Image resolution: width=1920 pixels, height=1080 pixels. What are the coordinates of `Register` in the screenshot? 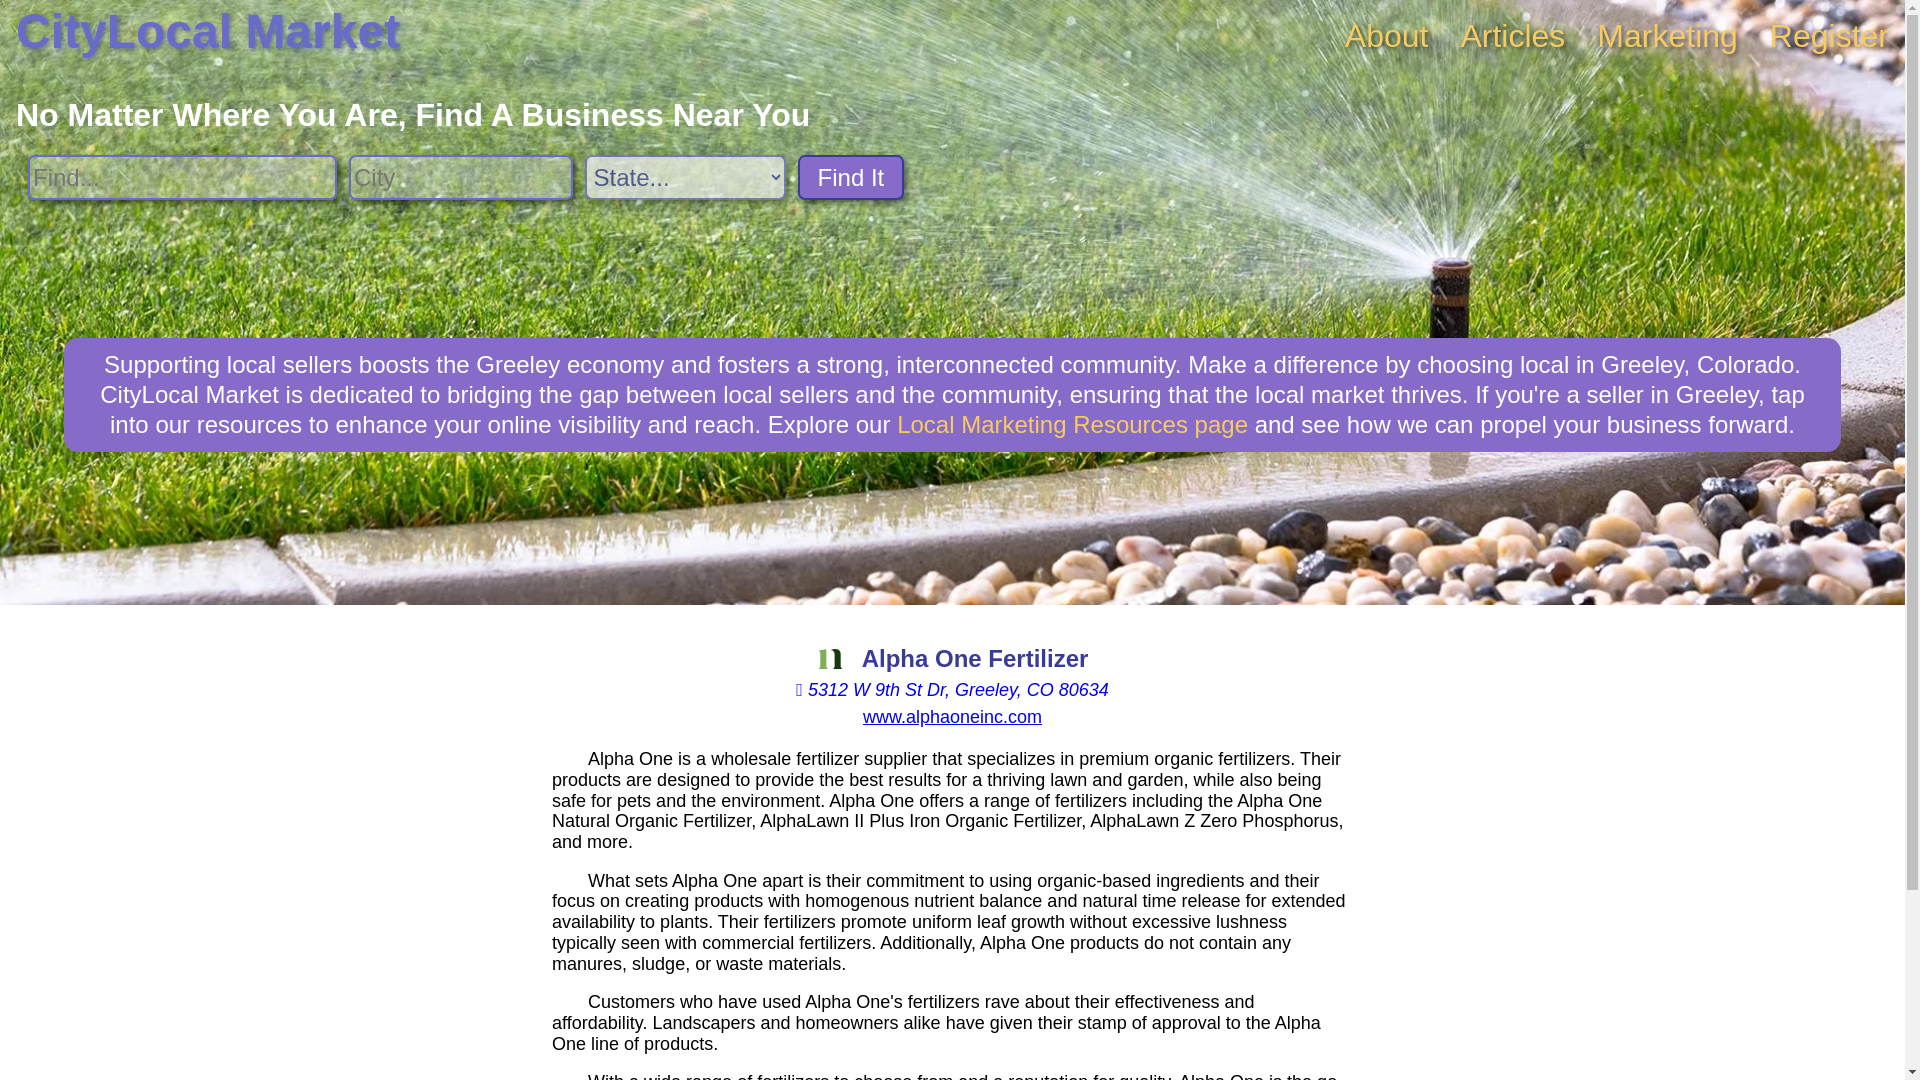 It's located at (1830, 36).